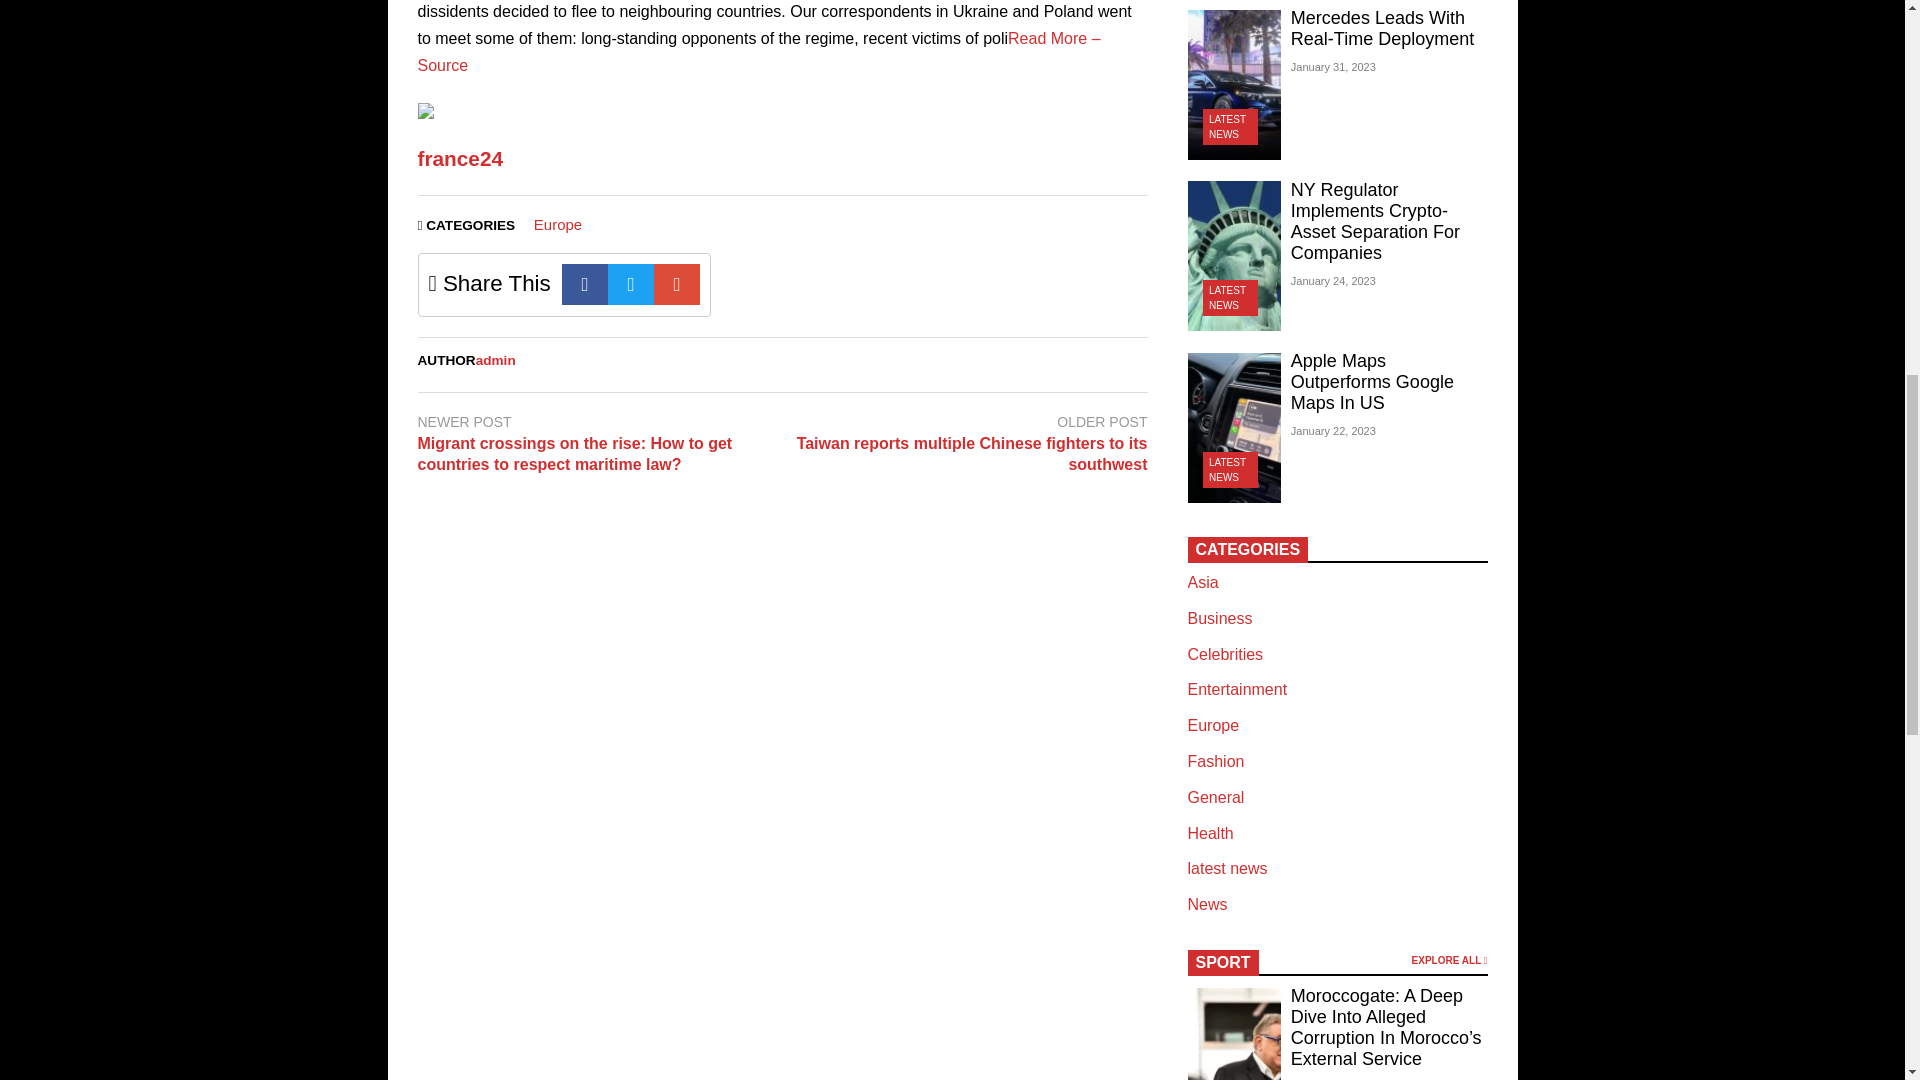 The width and height of the screenshot is (1920, 1080). I want to click on Twitter, so click(631, 284).